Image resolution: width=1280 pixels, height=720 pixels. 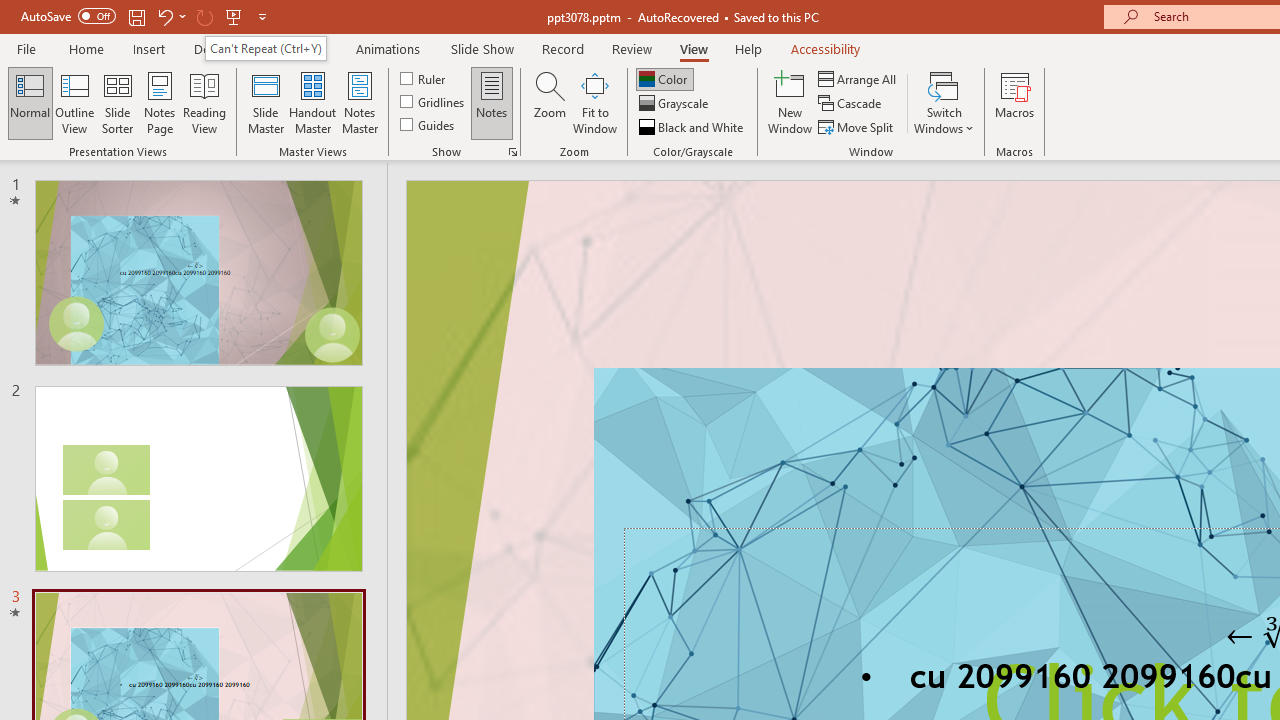 What do you see at coordinates (852, 104) in the screenshot?
I see `Cascade` at bounding box center [852, 104].